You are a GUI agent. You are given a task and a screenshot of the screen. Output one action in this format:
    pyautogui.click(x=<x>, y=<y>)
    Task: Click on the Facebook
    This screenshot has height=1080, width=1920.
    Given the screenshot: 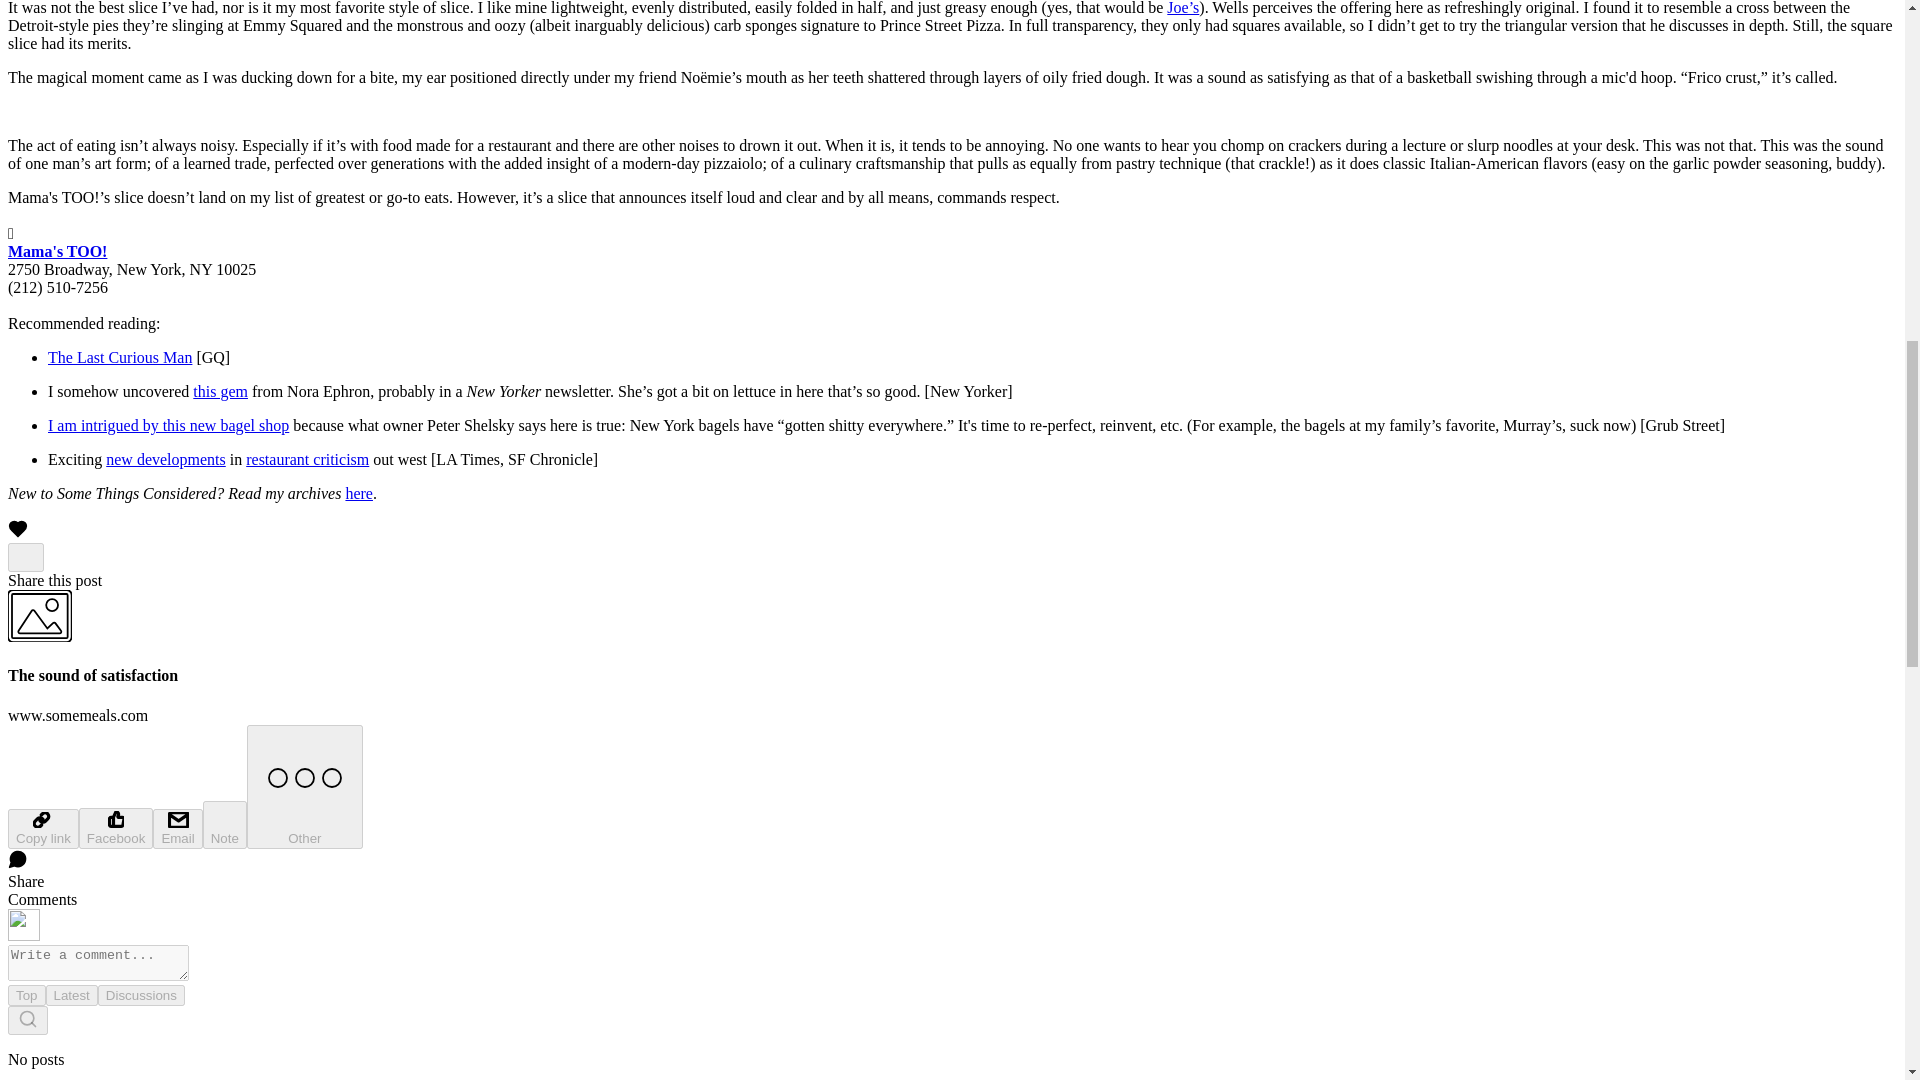 What is the action you would take?
    pyautogui.click(x=116, y=828)
    